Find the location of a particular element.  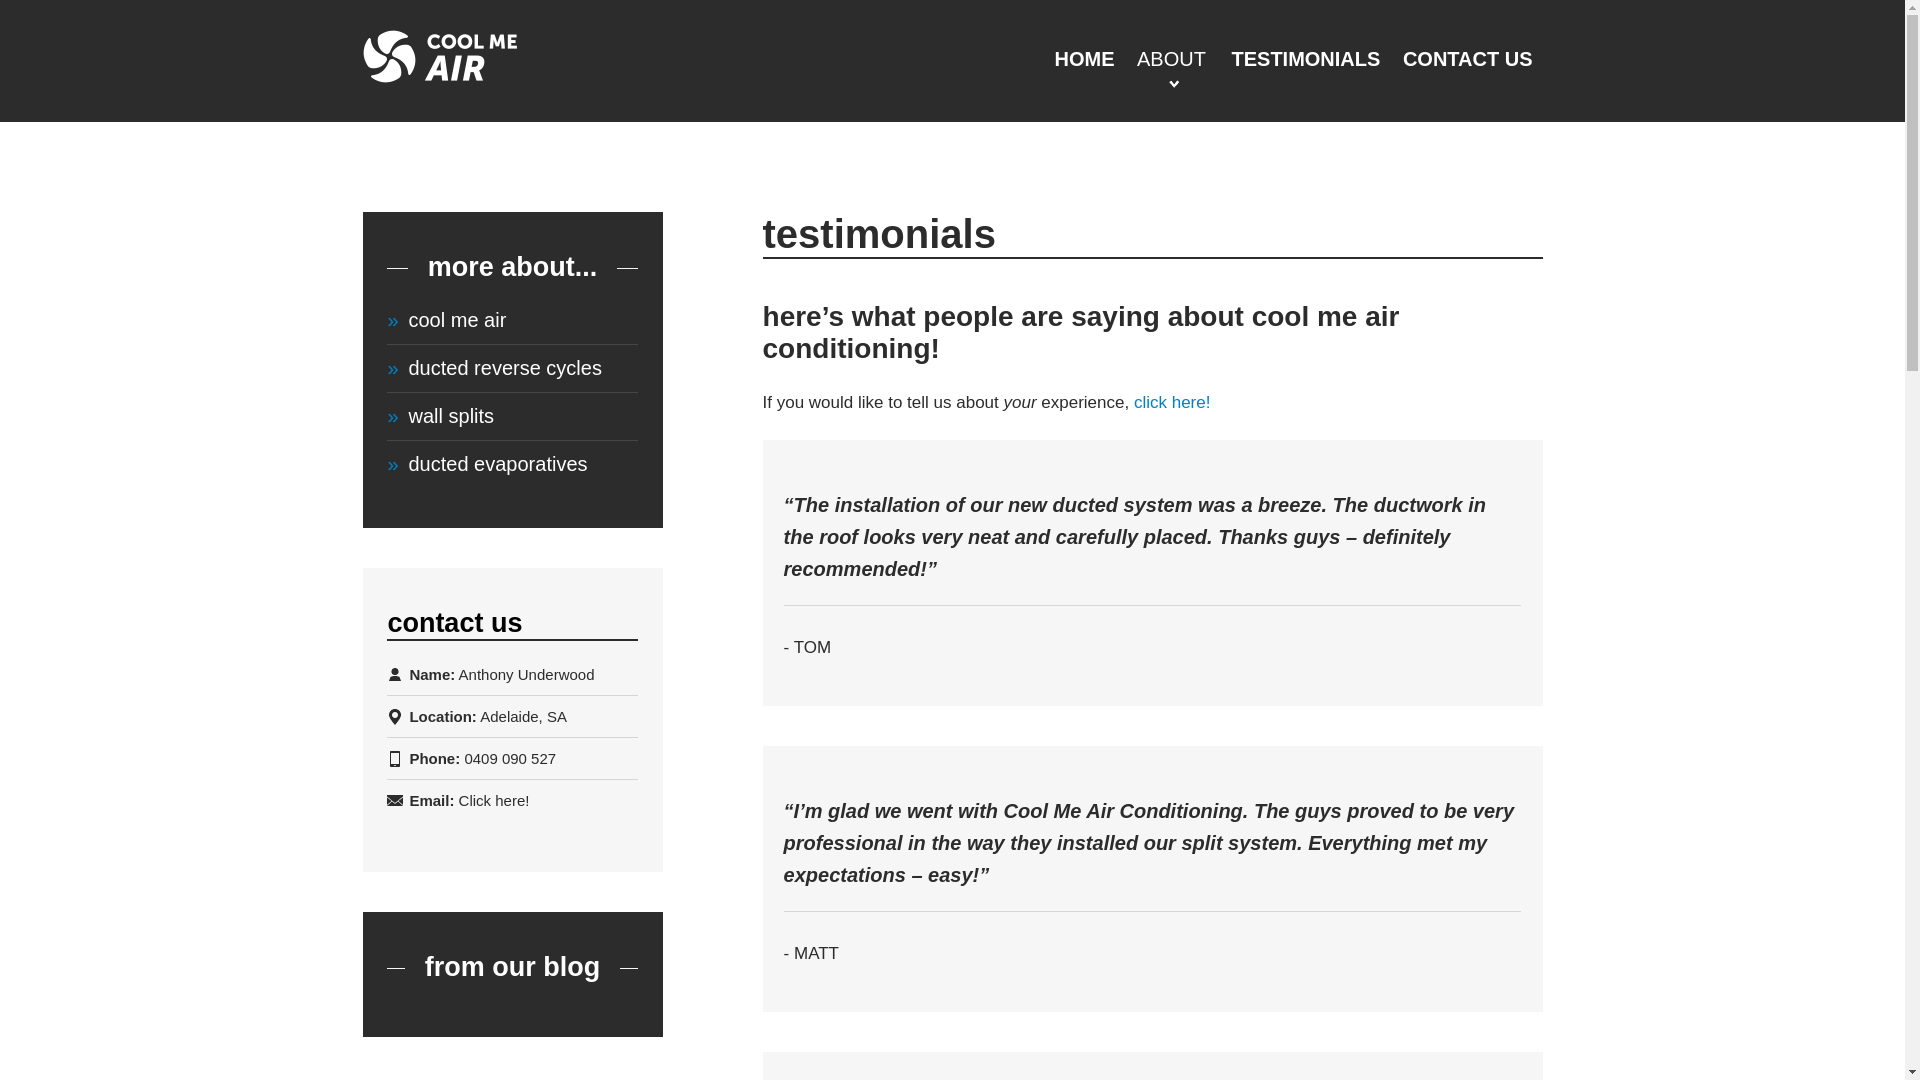

ducted reverse cycles is located at coordinates (512, 368).